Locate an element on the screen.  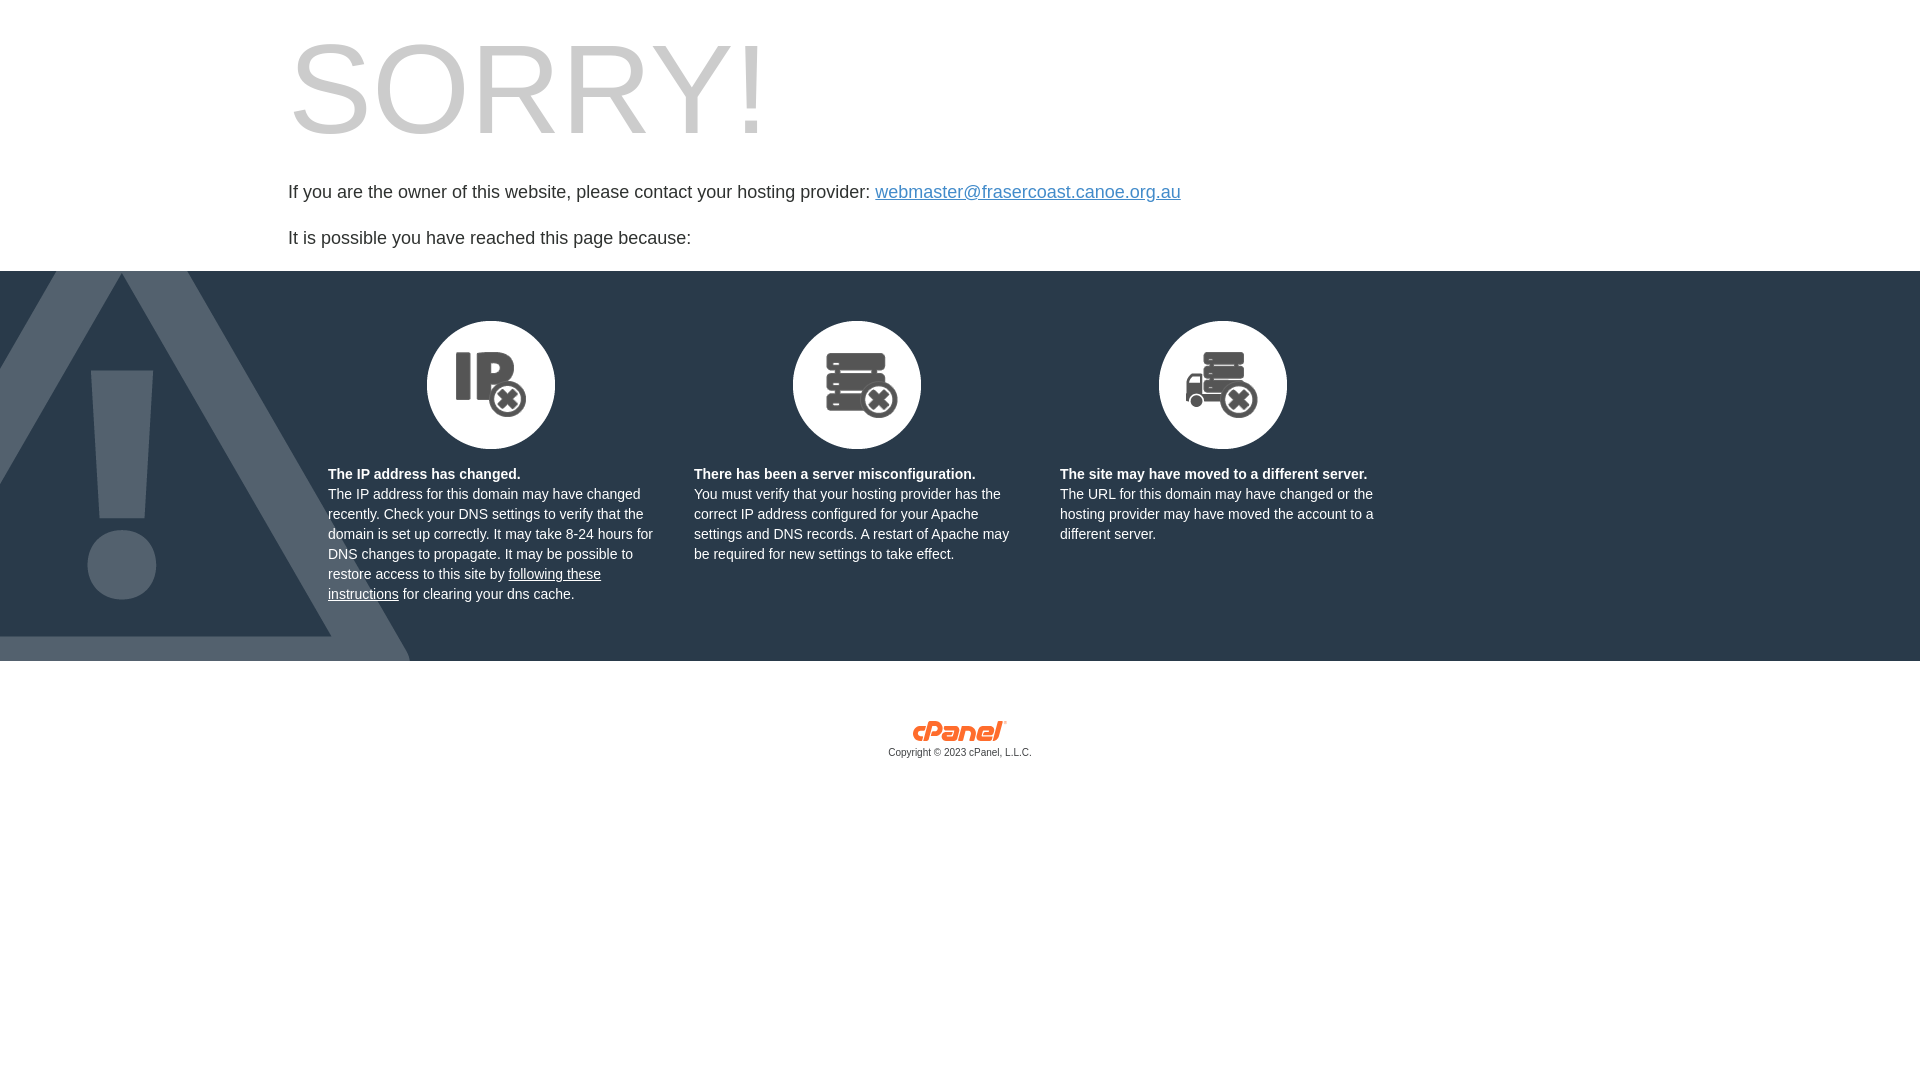
webmaster@frasercoast.canoe.org.au is located at coordinates (1028, 192).